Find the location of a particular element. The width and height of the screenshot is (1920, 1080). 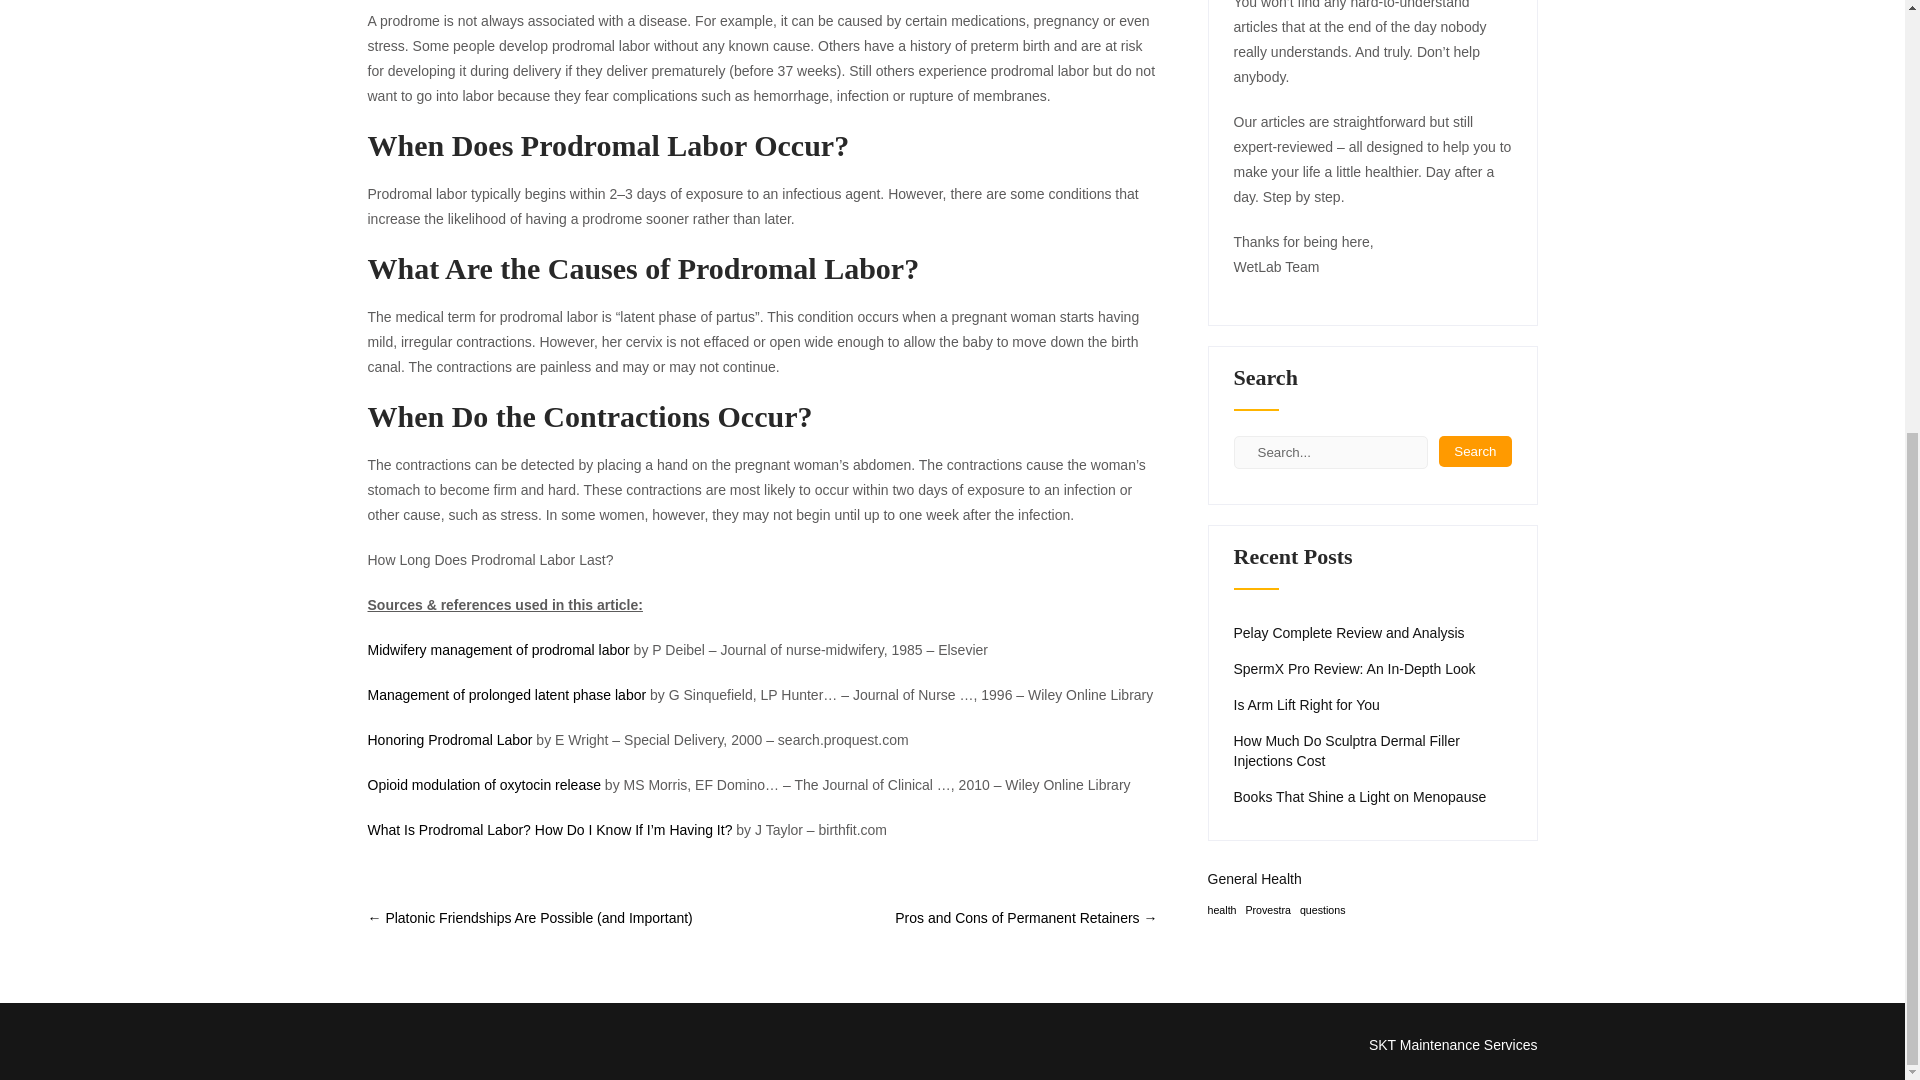

Opioid modulation of oxytocin release is located at coordinates (484, 784).